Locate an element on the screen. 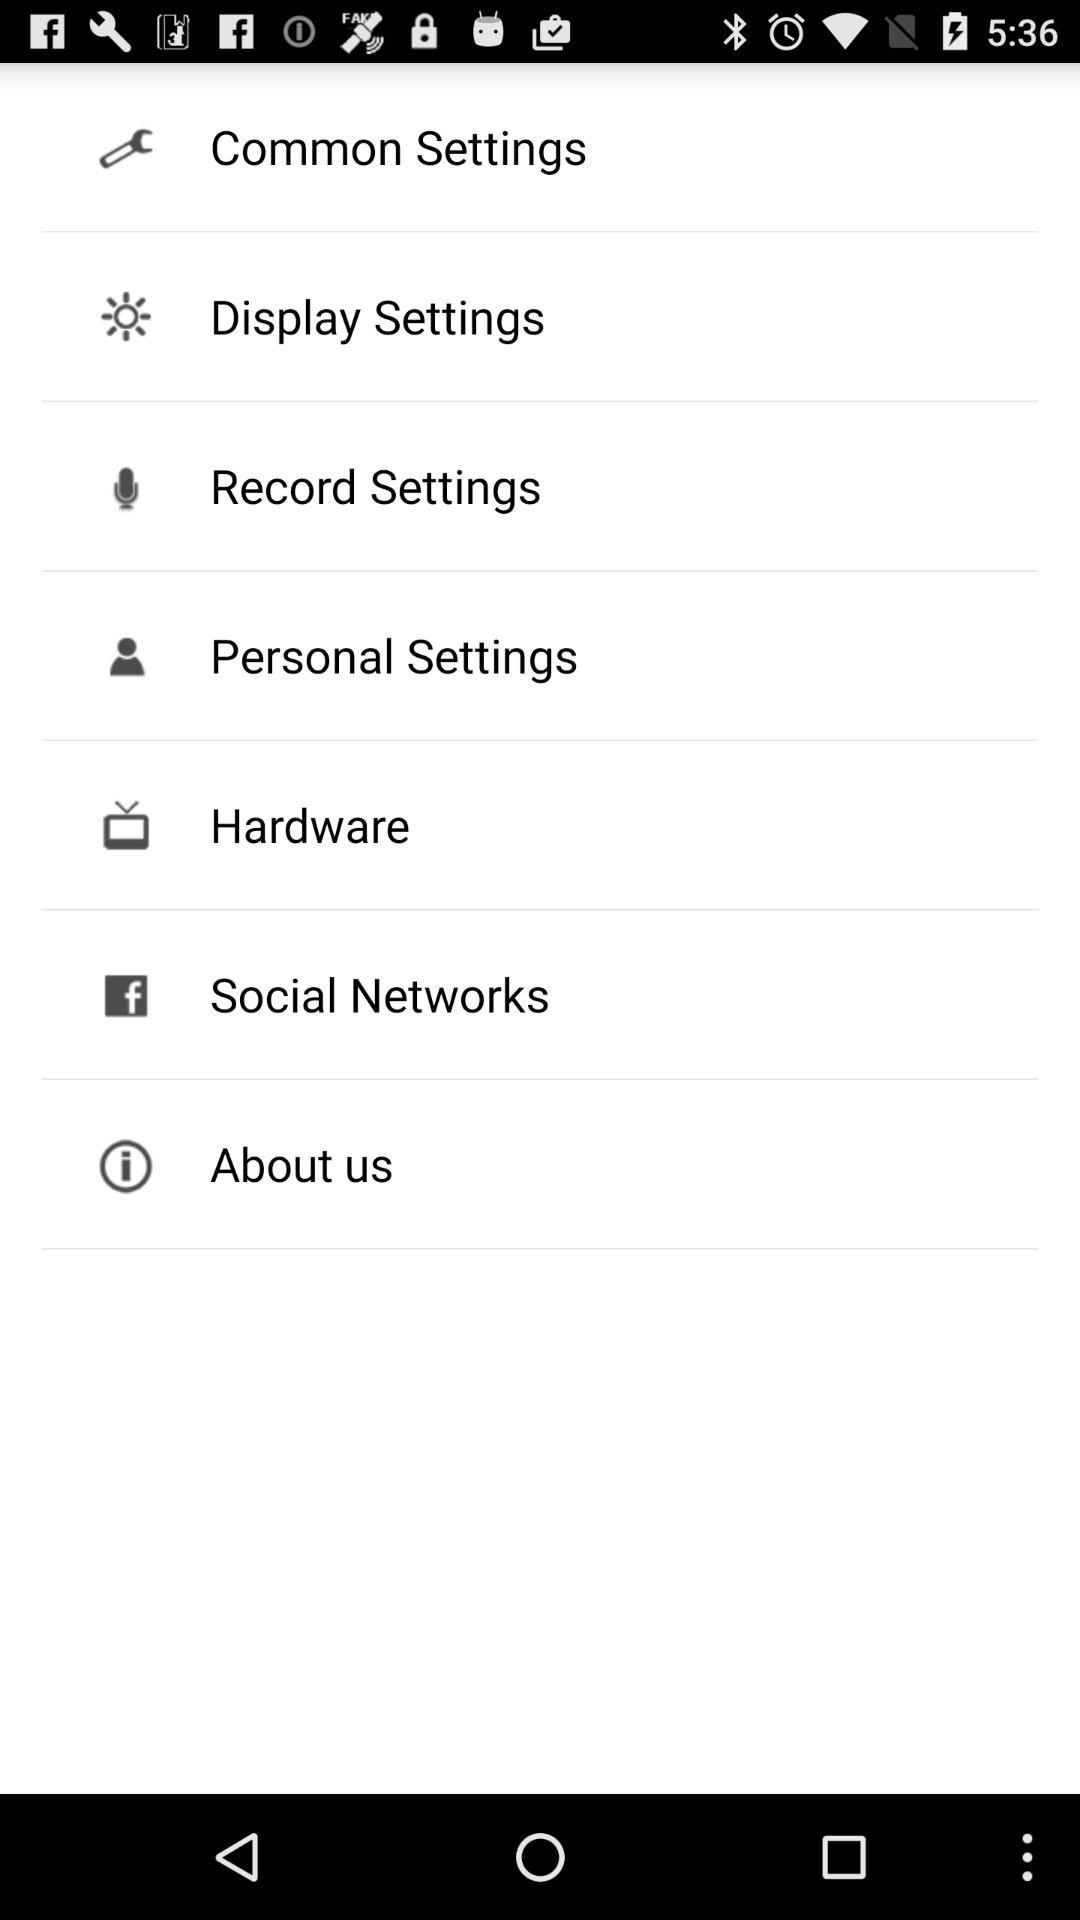 The image size is (1080, 1920). click on the record button beside record settings is located at coordinates (126, 486).